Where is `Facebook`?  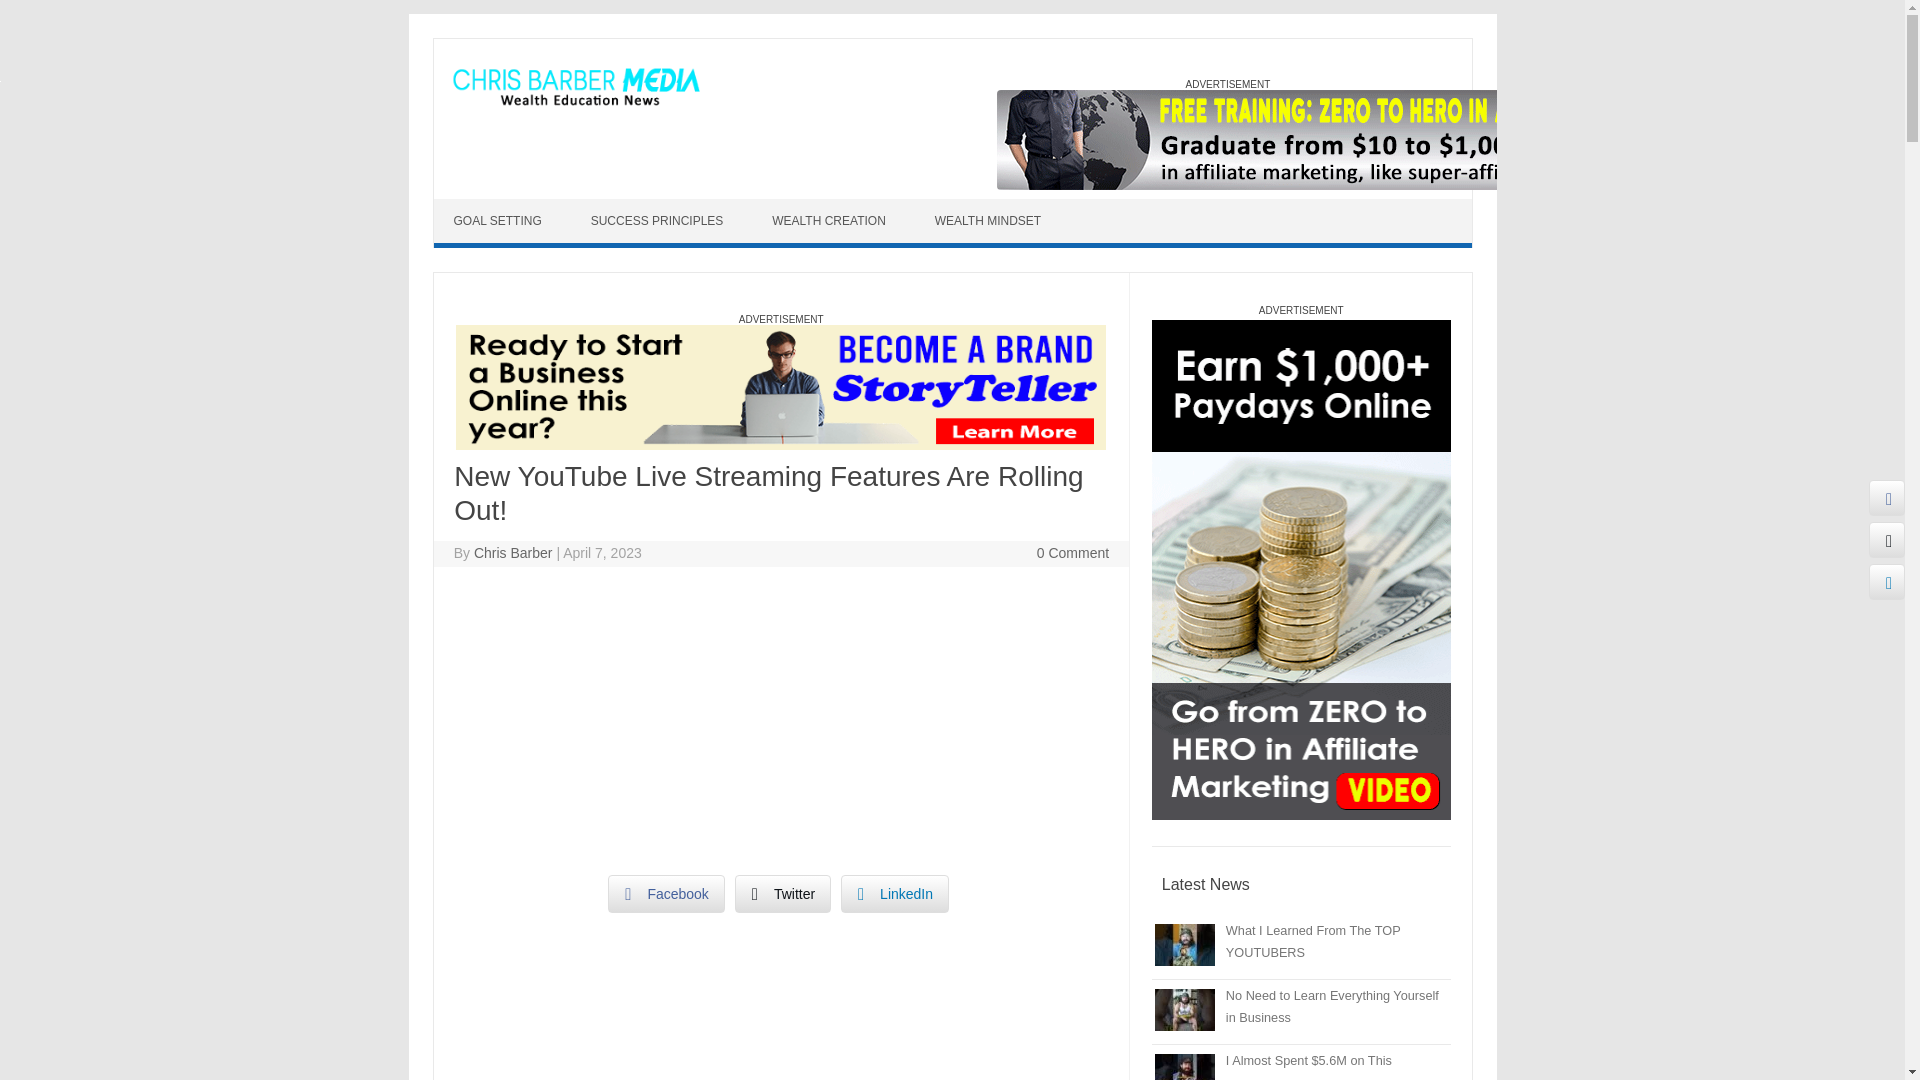 Facebook is located at coordinates (666, 893).